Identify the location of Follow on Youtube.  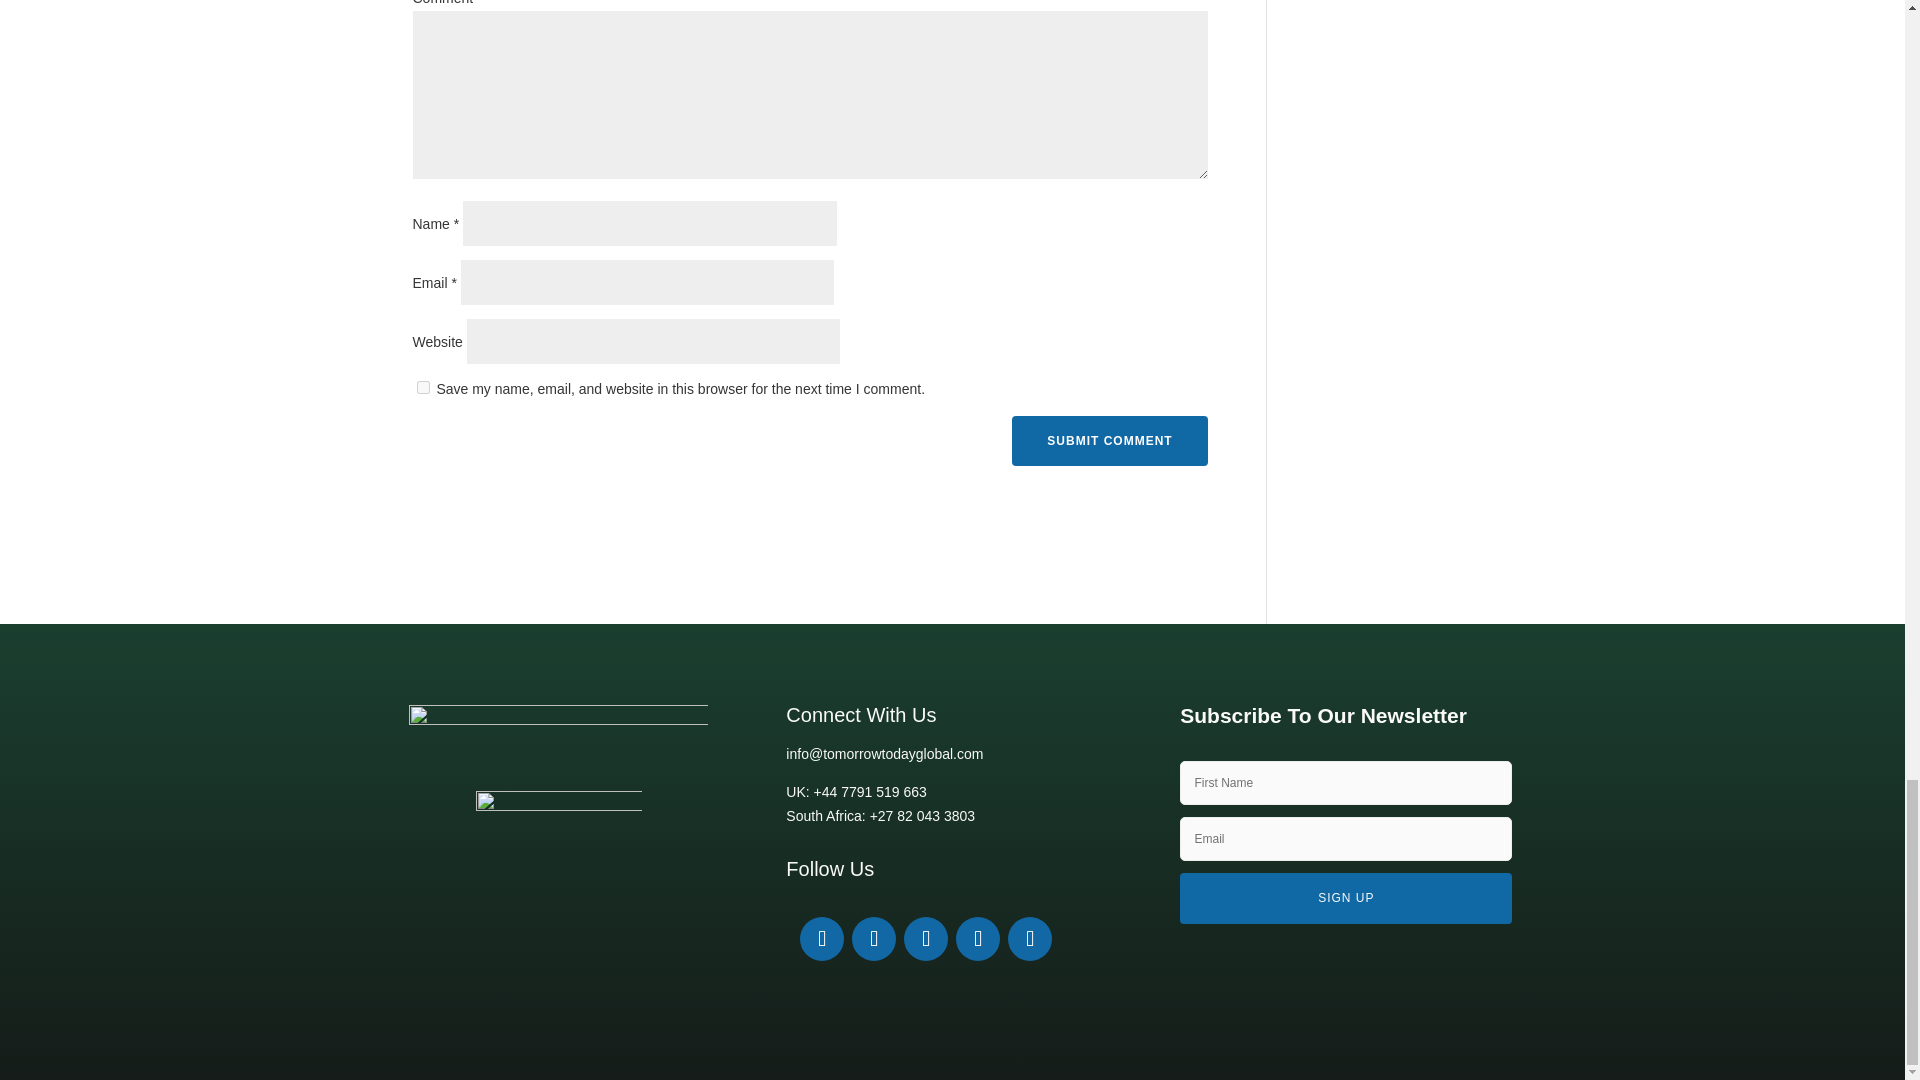
(926, 938).